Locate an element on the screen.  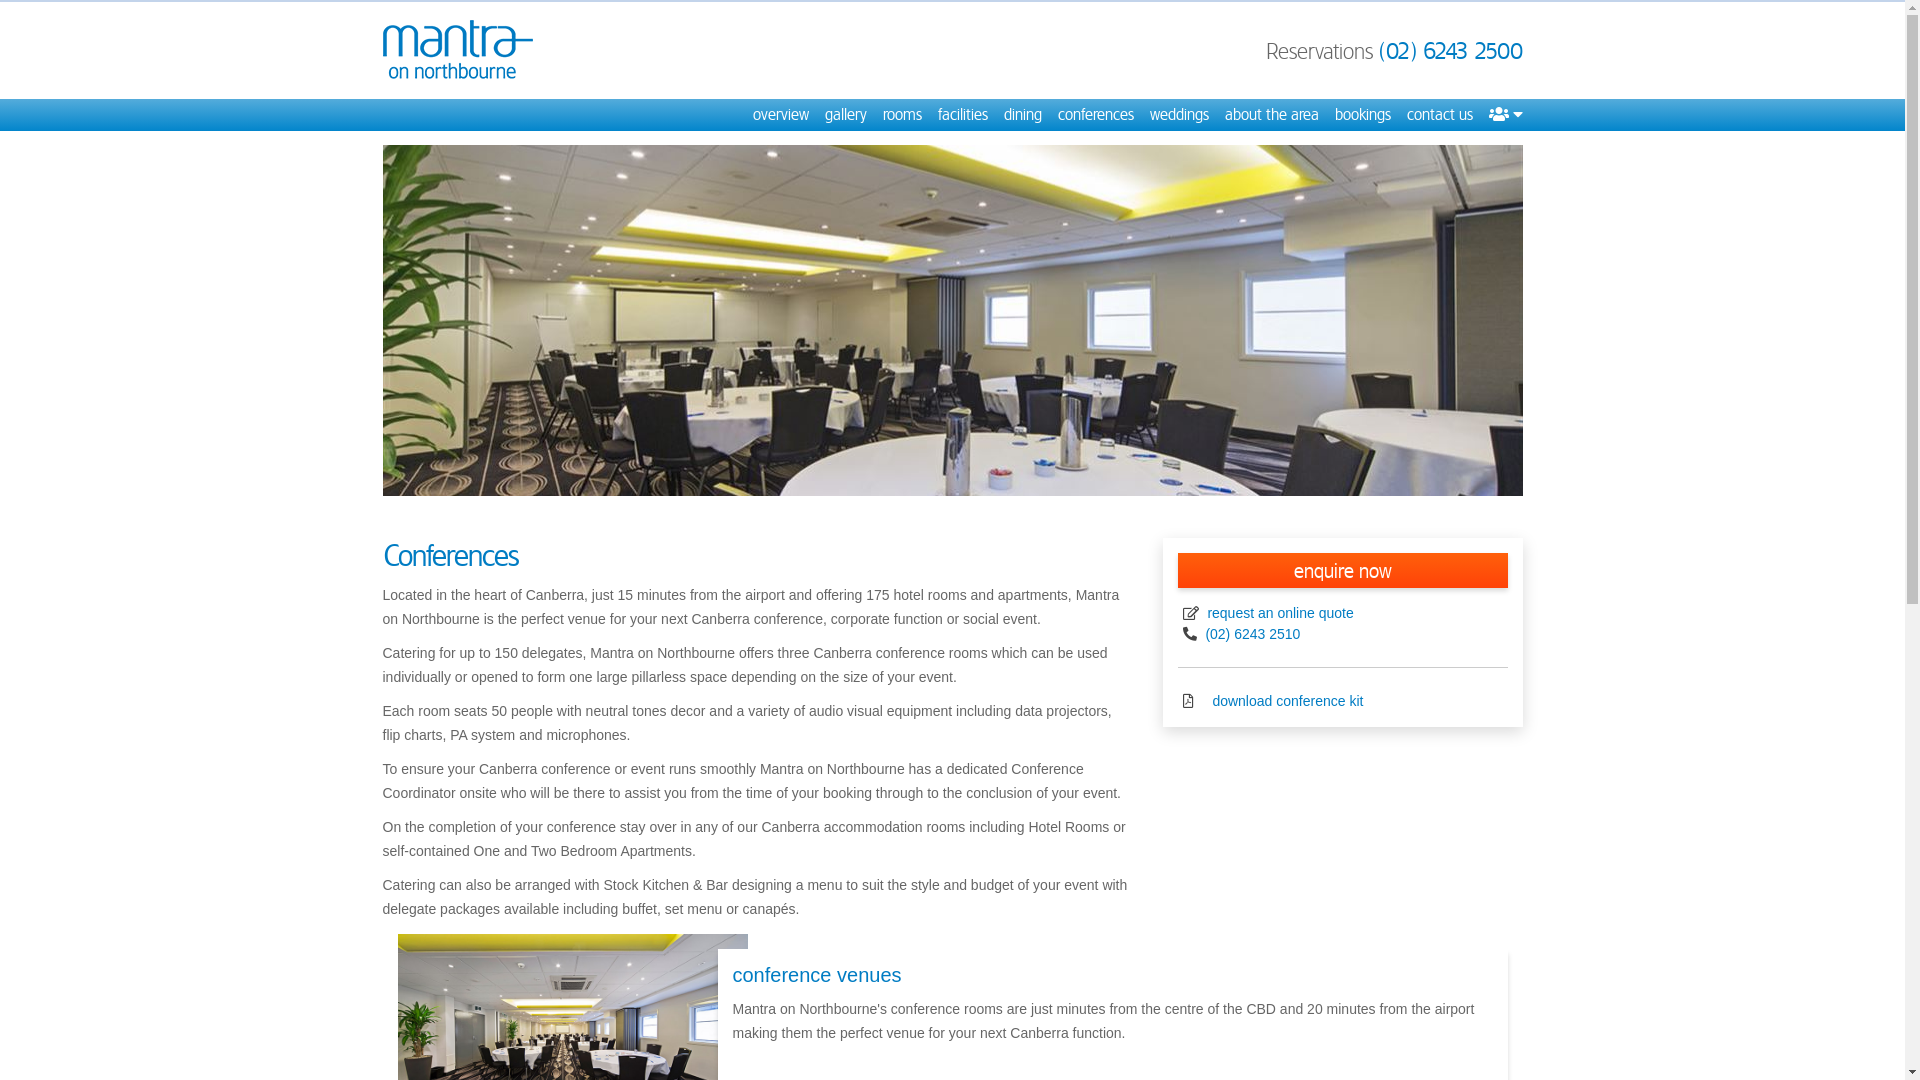
(02) 6243 2500 is located at coordinates (1450, 51).